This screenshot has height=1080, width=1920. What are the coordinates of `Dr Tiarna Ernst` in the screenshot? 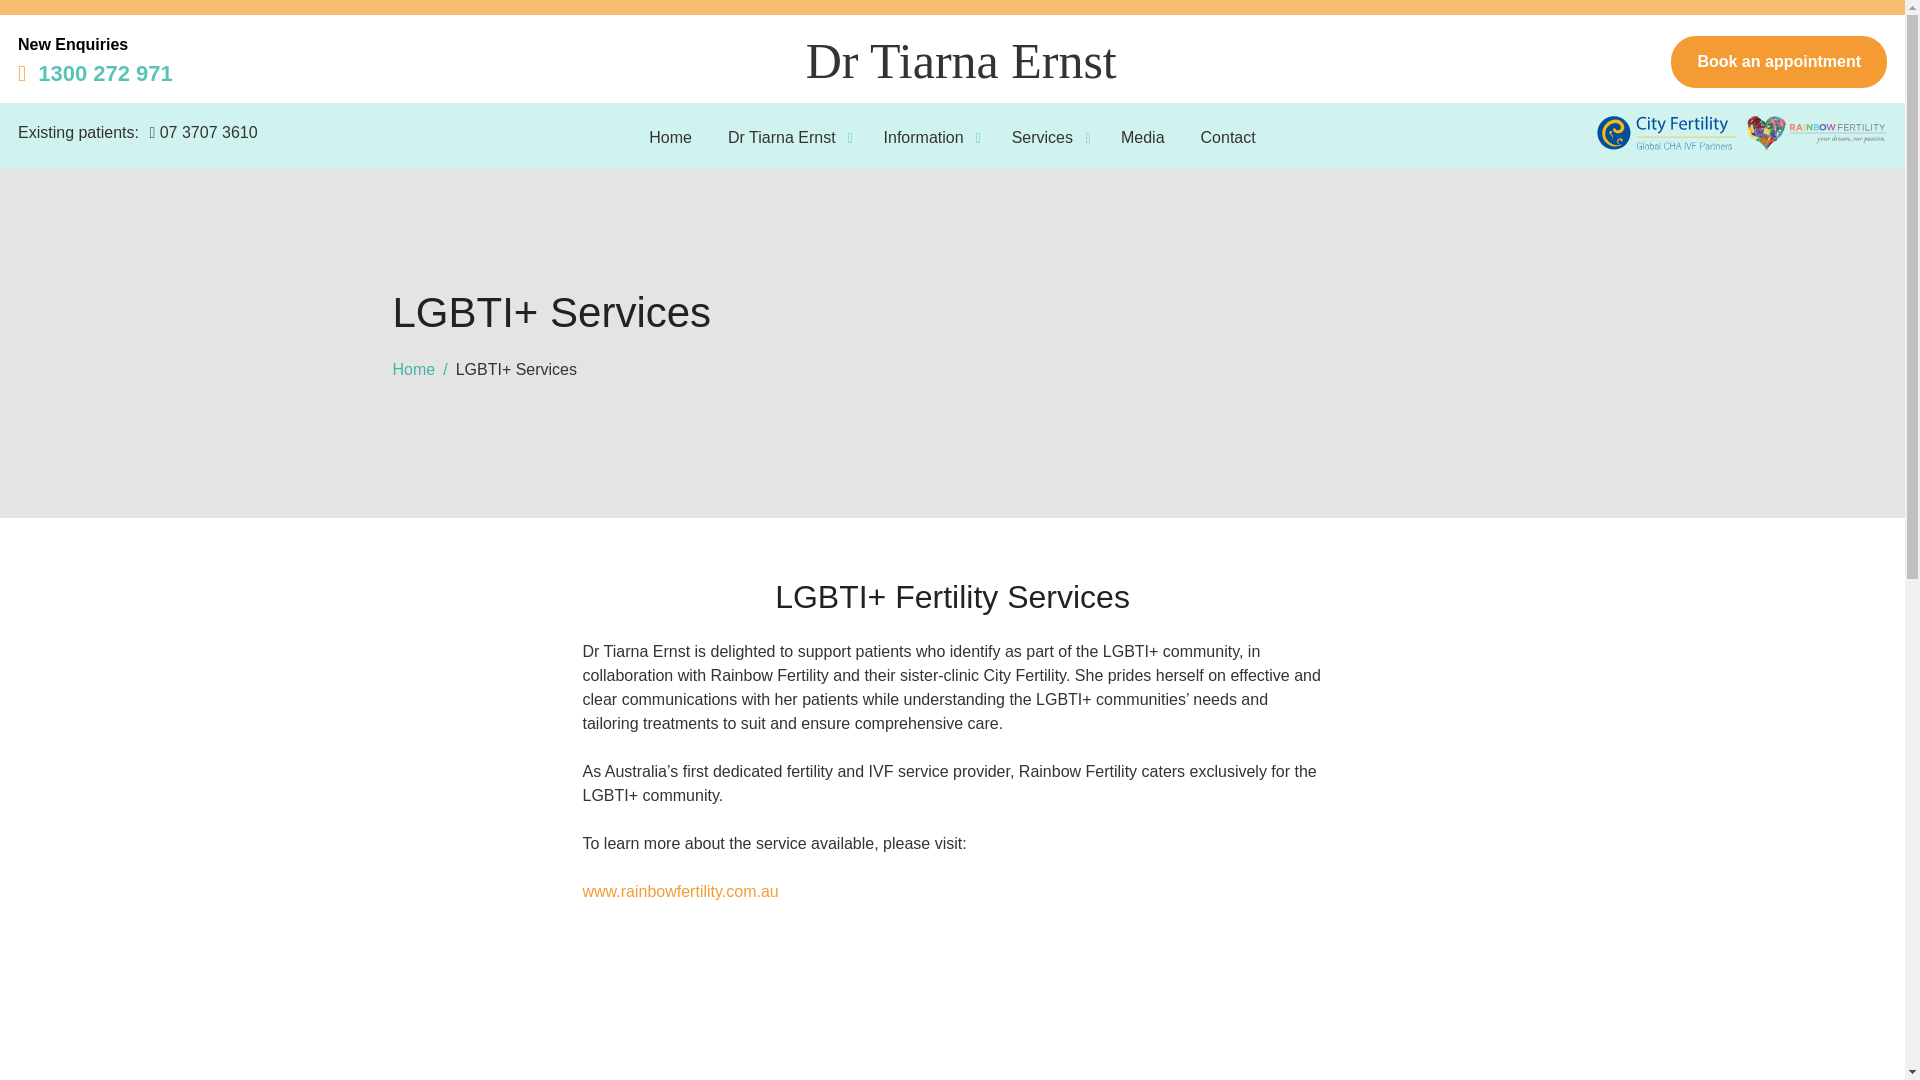 It's located at (772, 138).